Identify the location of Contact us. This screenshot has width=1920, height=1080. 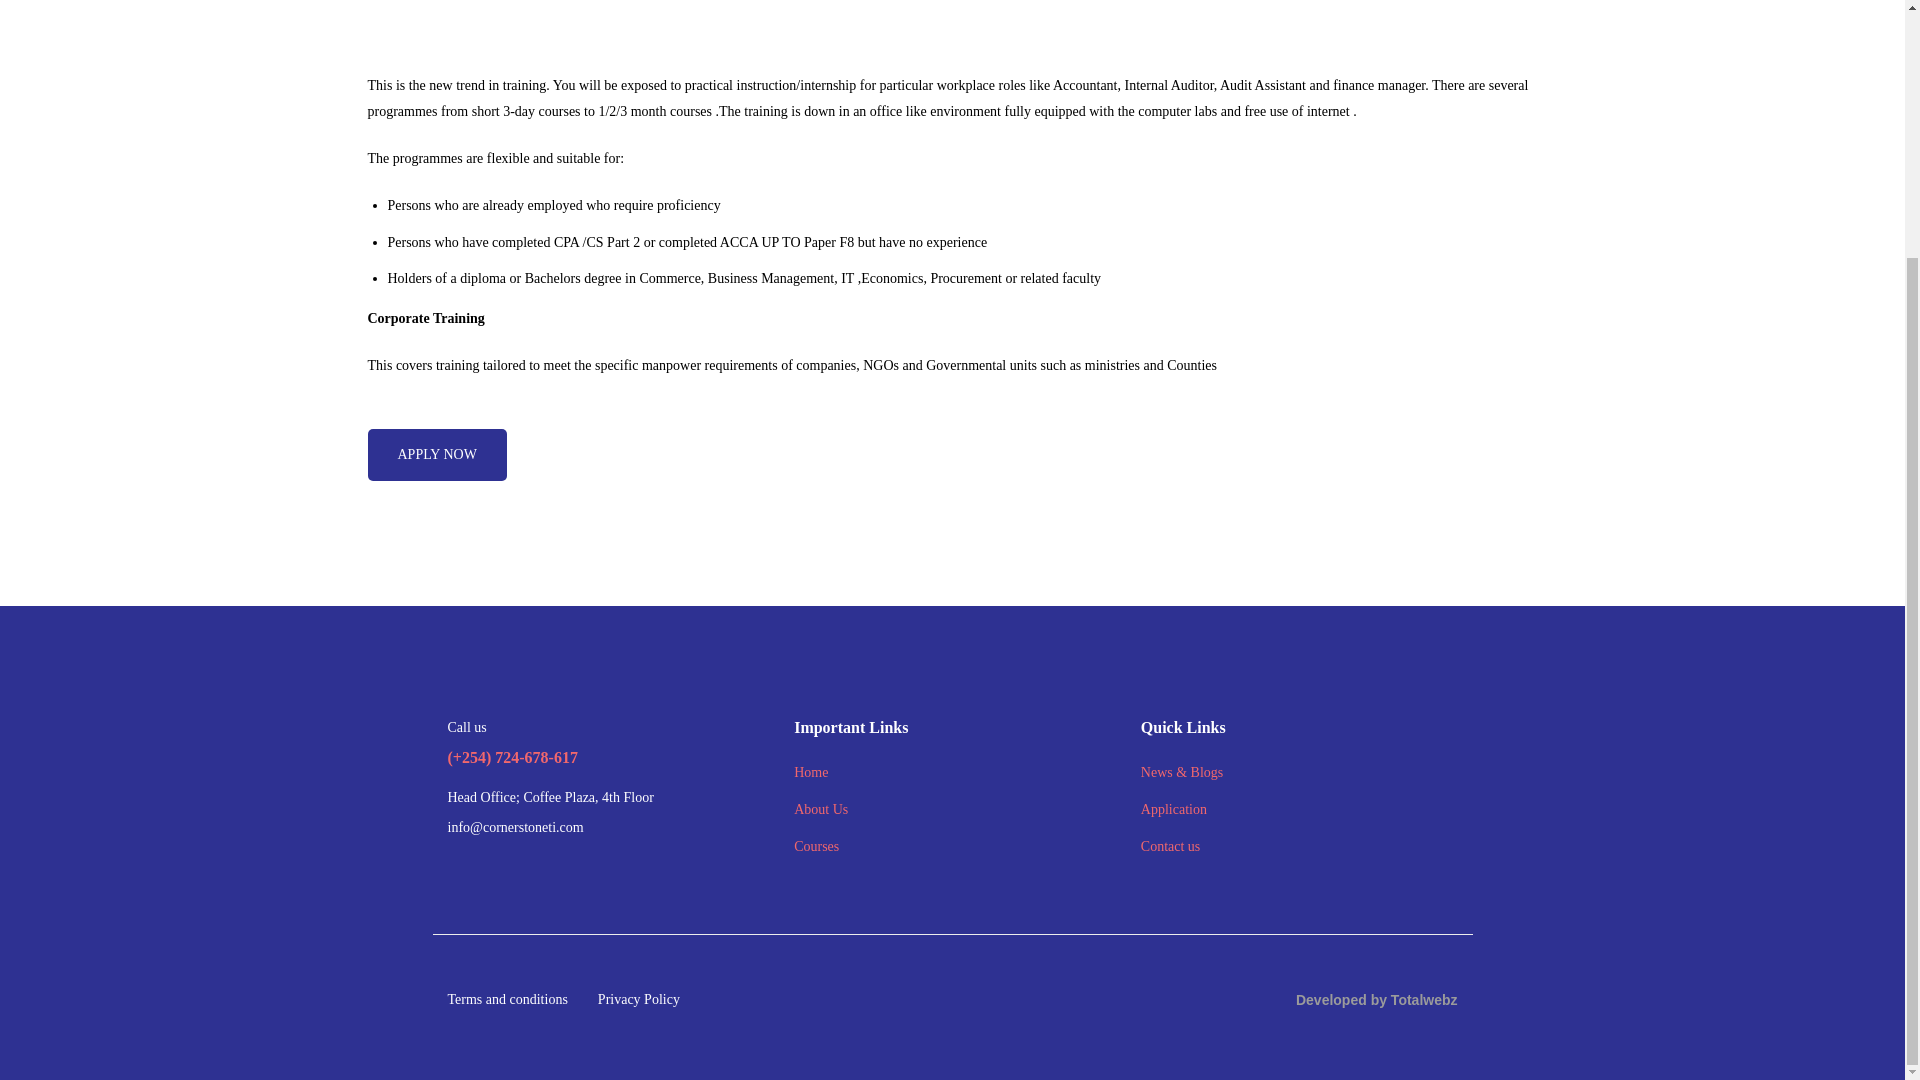
(1170, 846).